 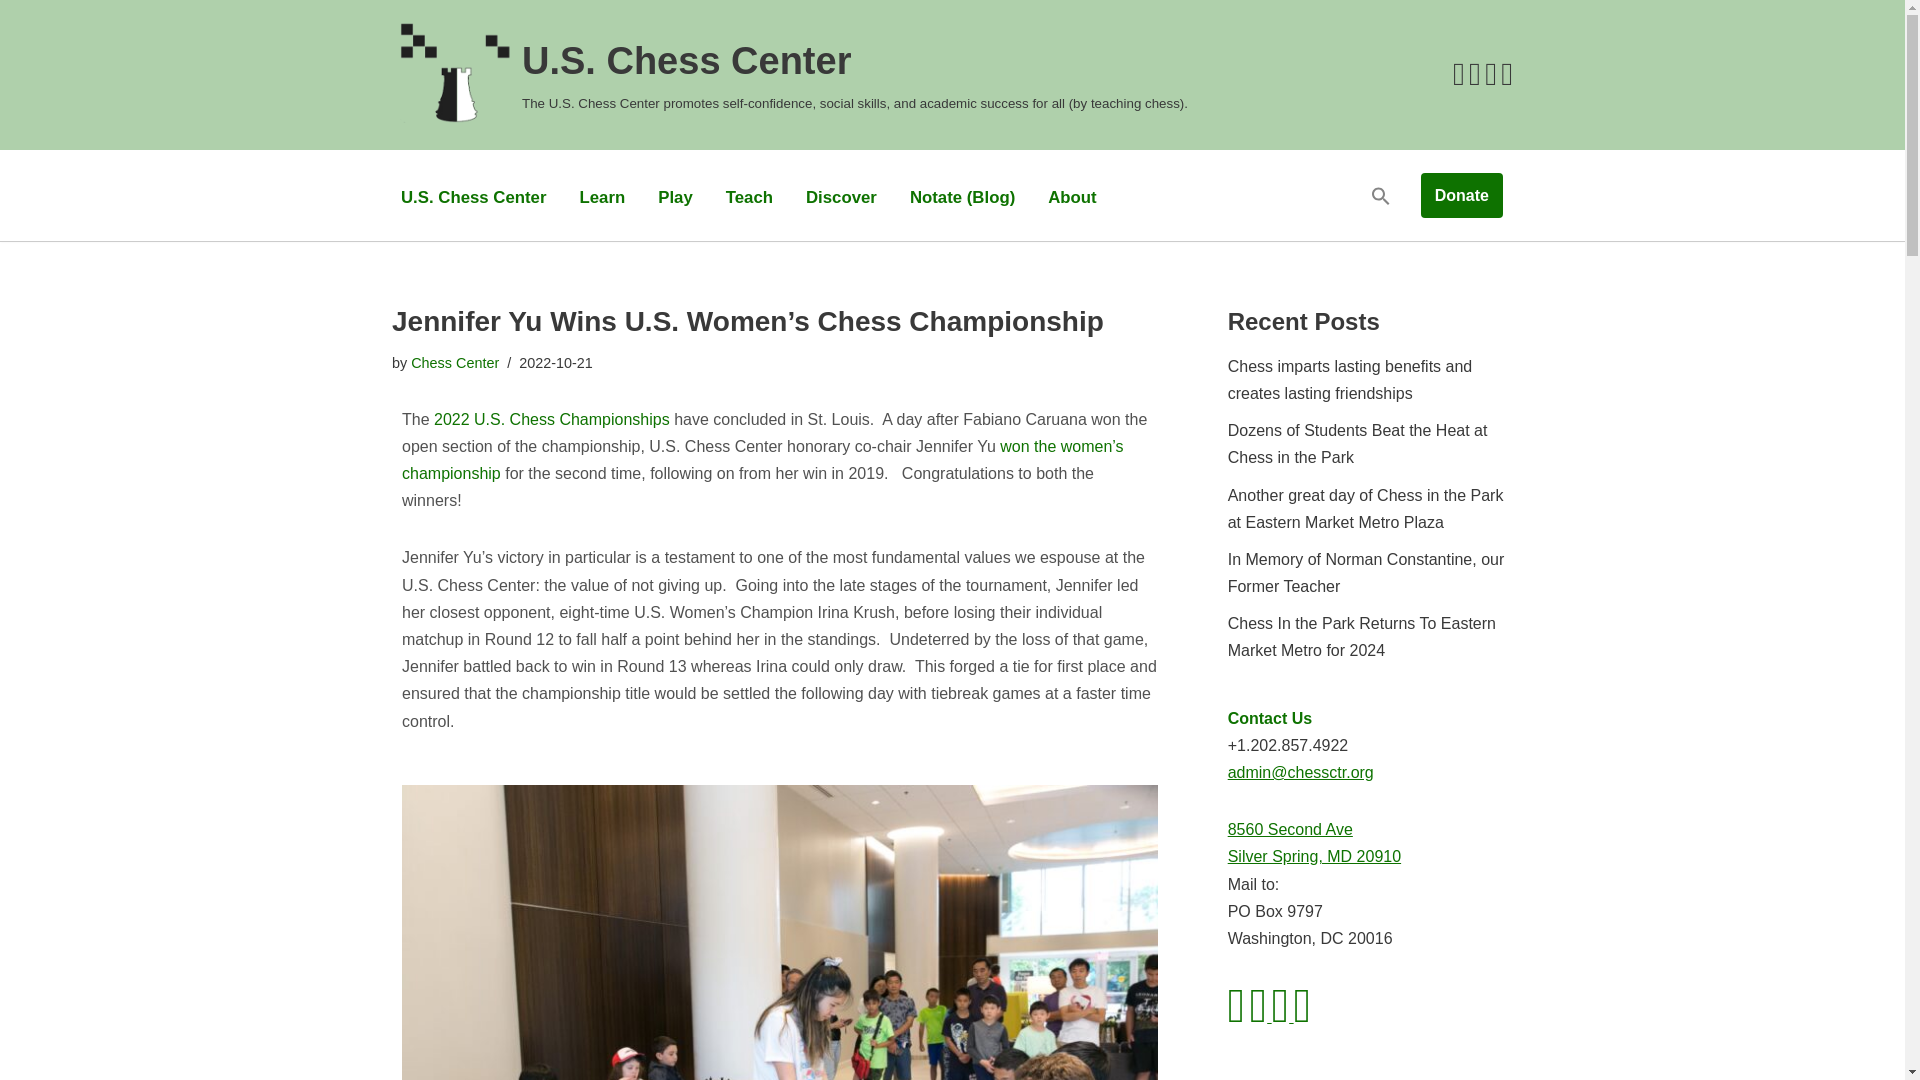 What do you see at coordinates (552, 419) in the screenshot?
I see `2022 U.S. Chess Championships` at bounding box center [552, 419].